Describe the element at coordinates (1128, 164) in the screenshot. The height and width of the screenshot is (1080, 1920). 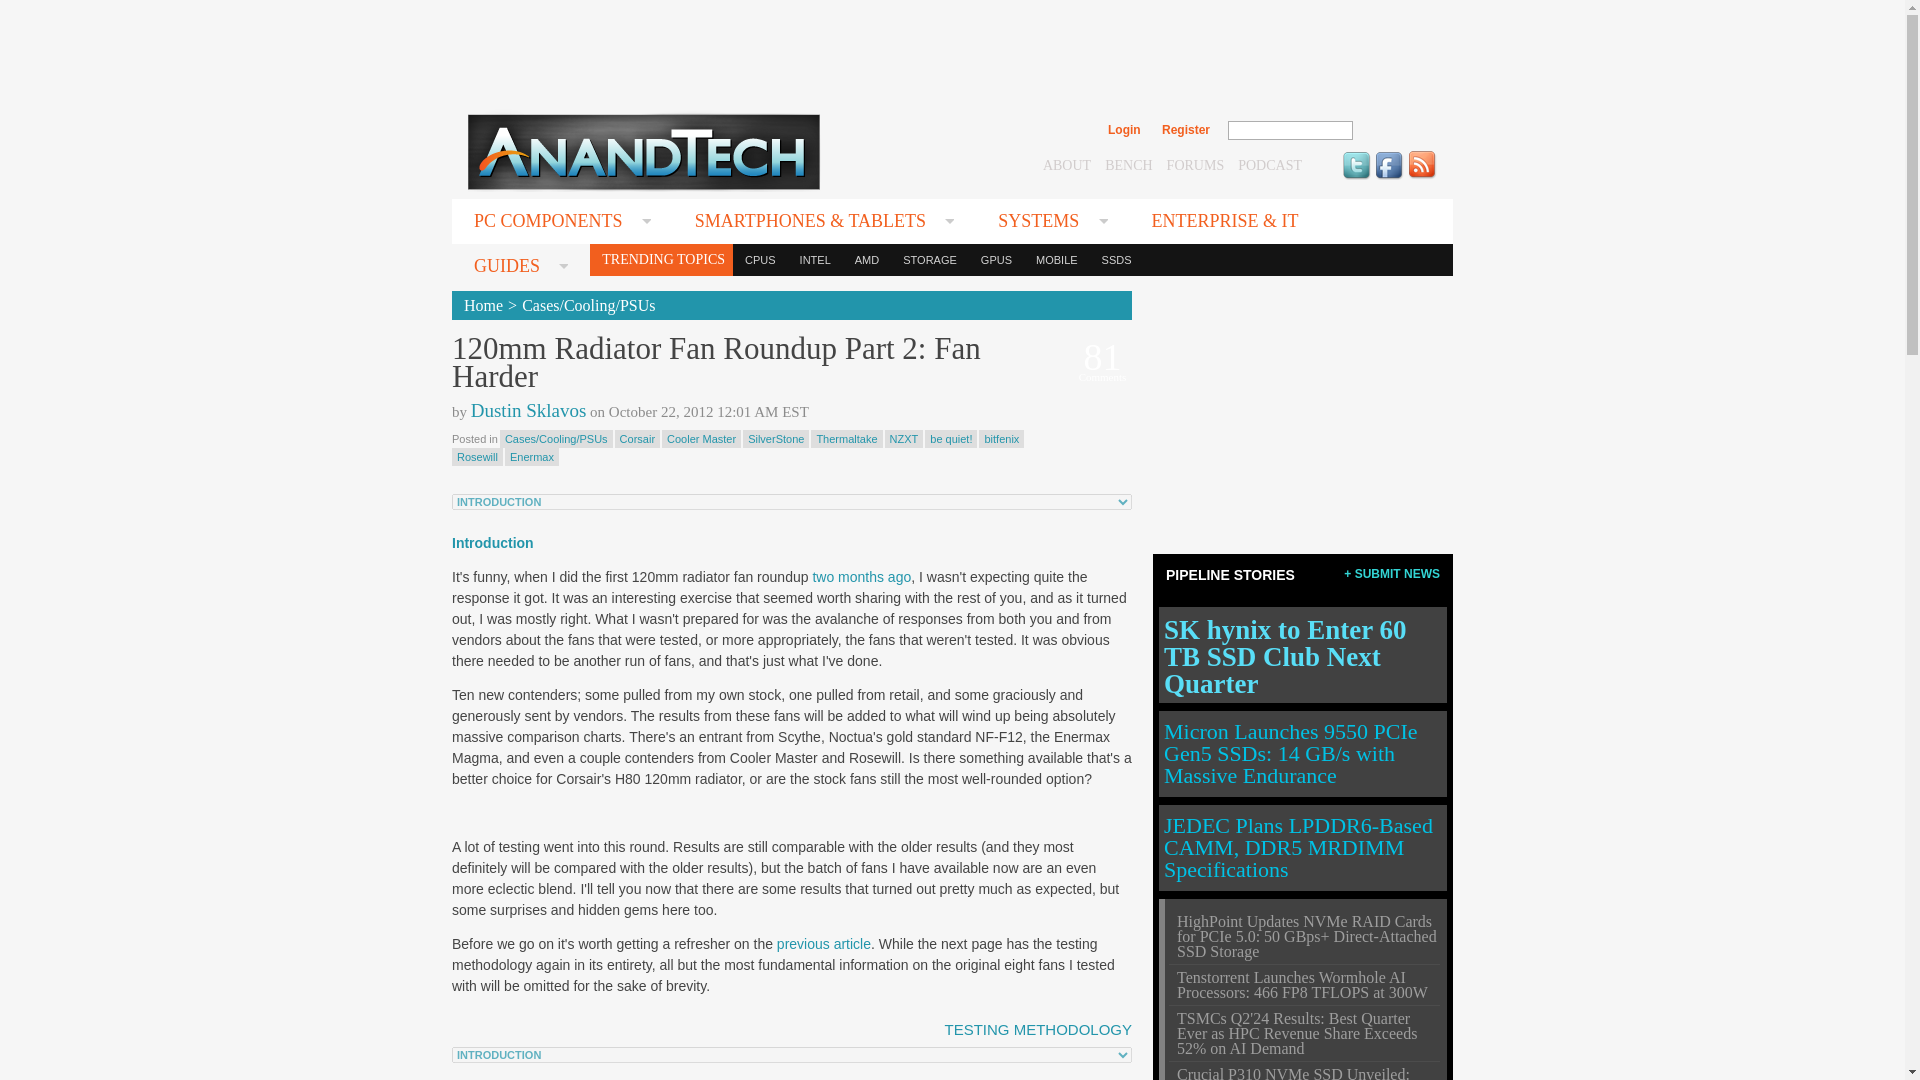
I see `BENCH` at that location.